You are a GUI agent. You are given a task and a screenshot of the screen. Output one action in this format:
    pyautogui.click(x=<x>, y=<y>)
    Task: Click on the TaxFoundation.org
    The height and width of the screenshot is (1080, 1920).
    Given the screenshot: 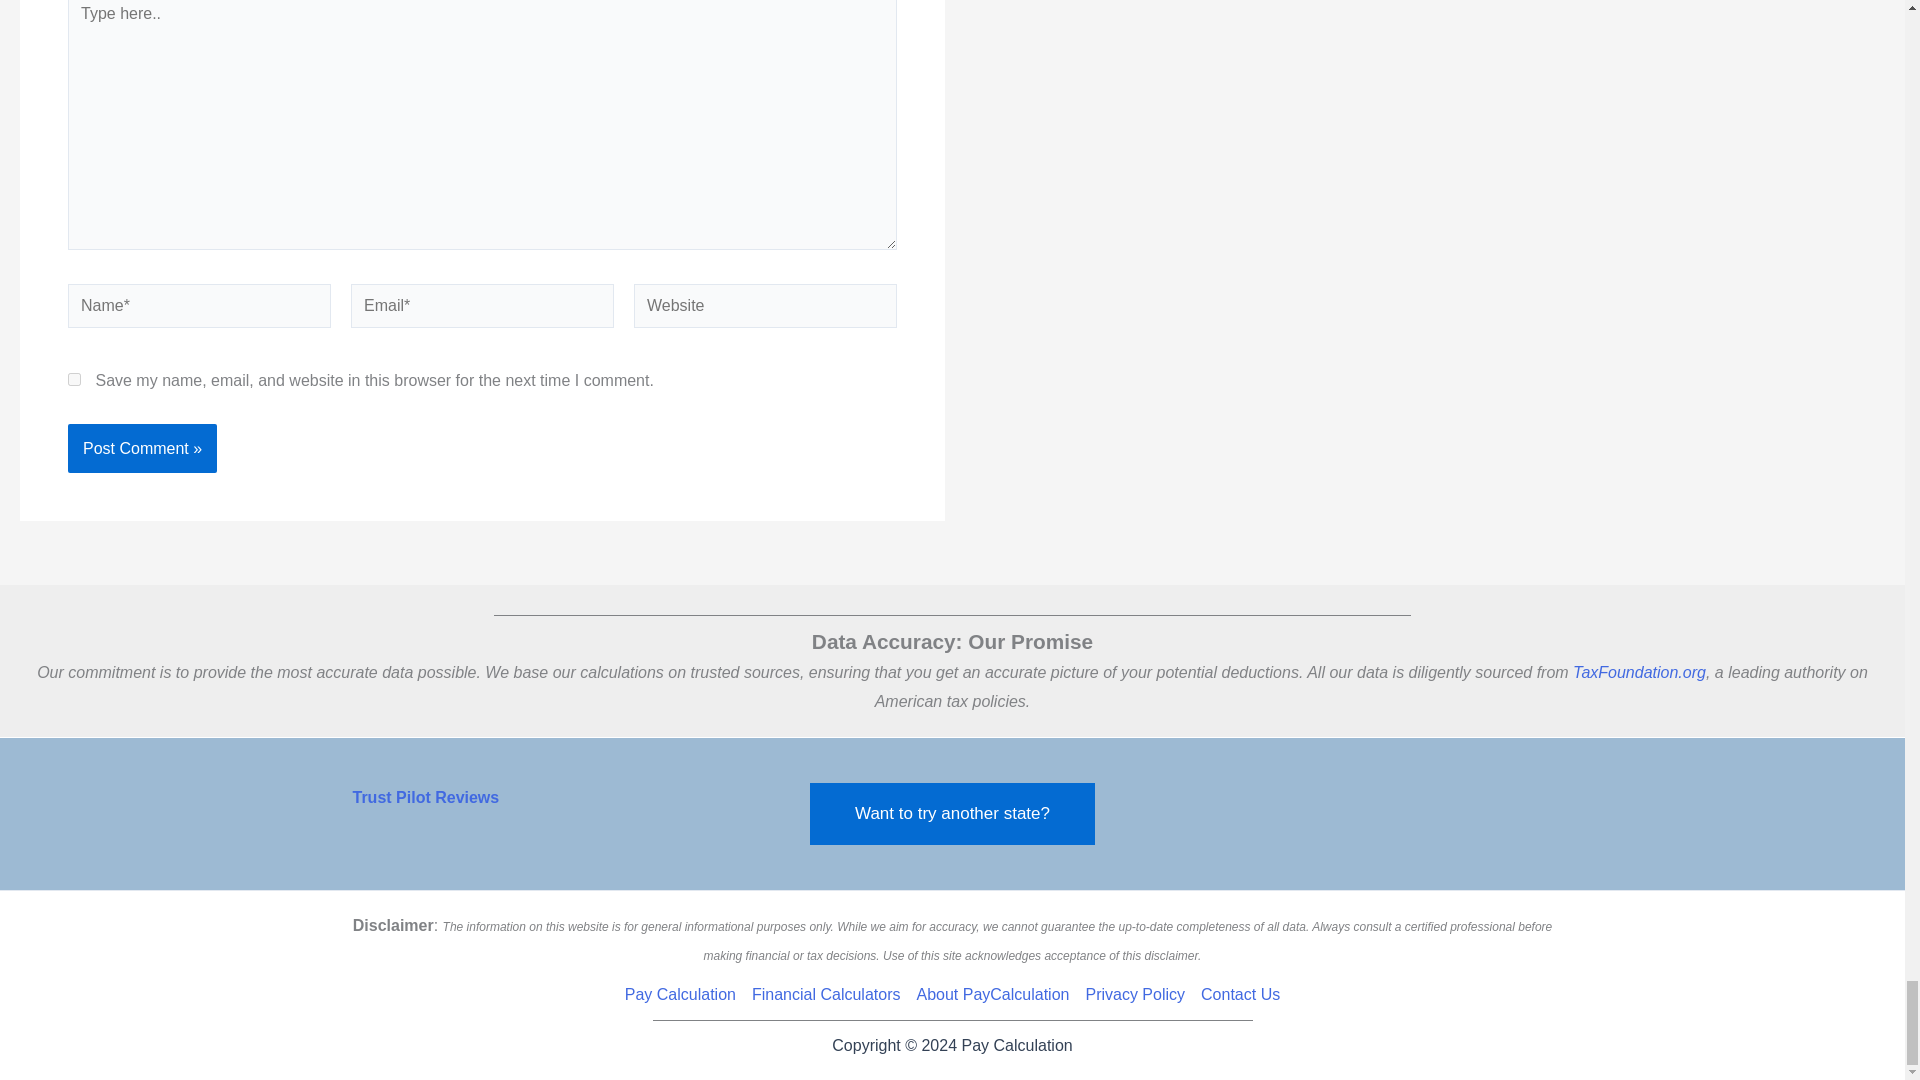 What is the action you would take?
    pyautogui.click(x=1639, y=672)
    